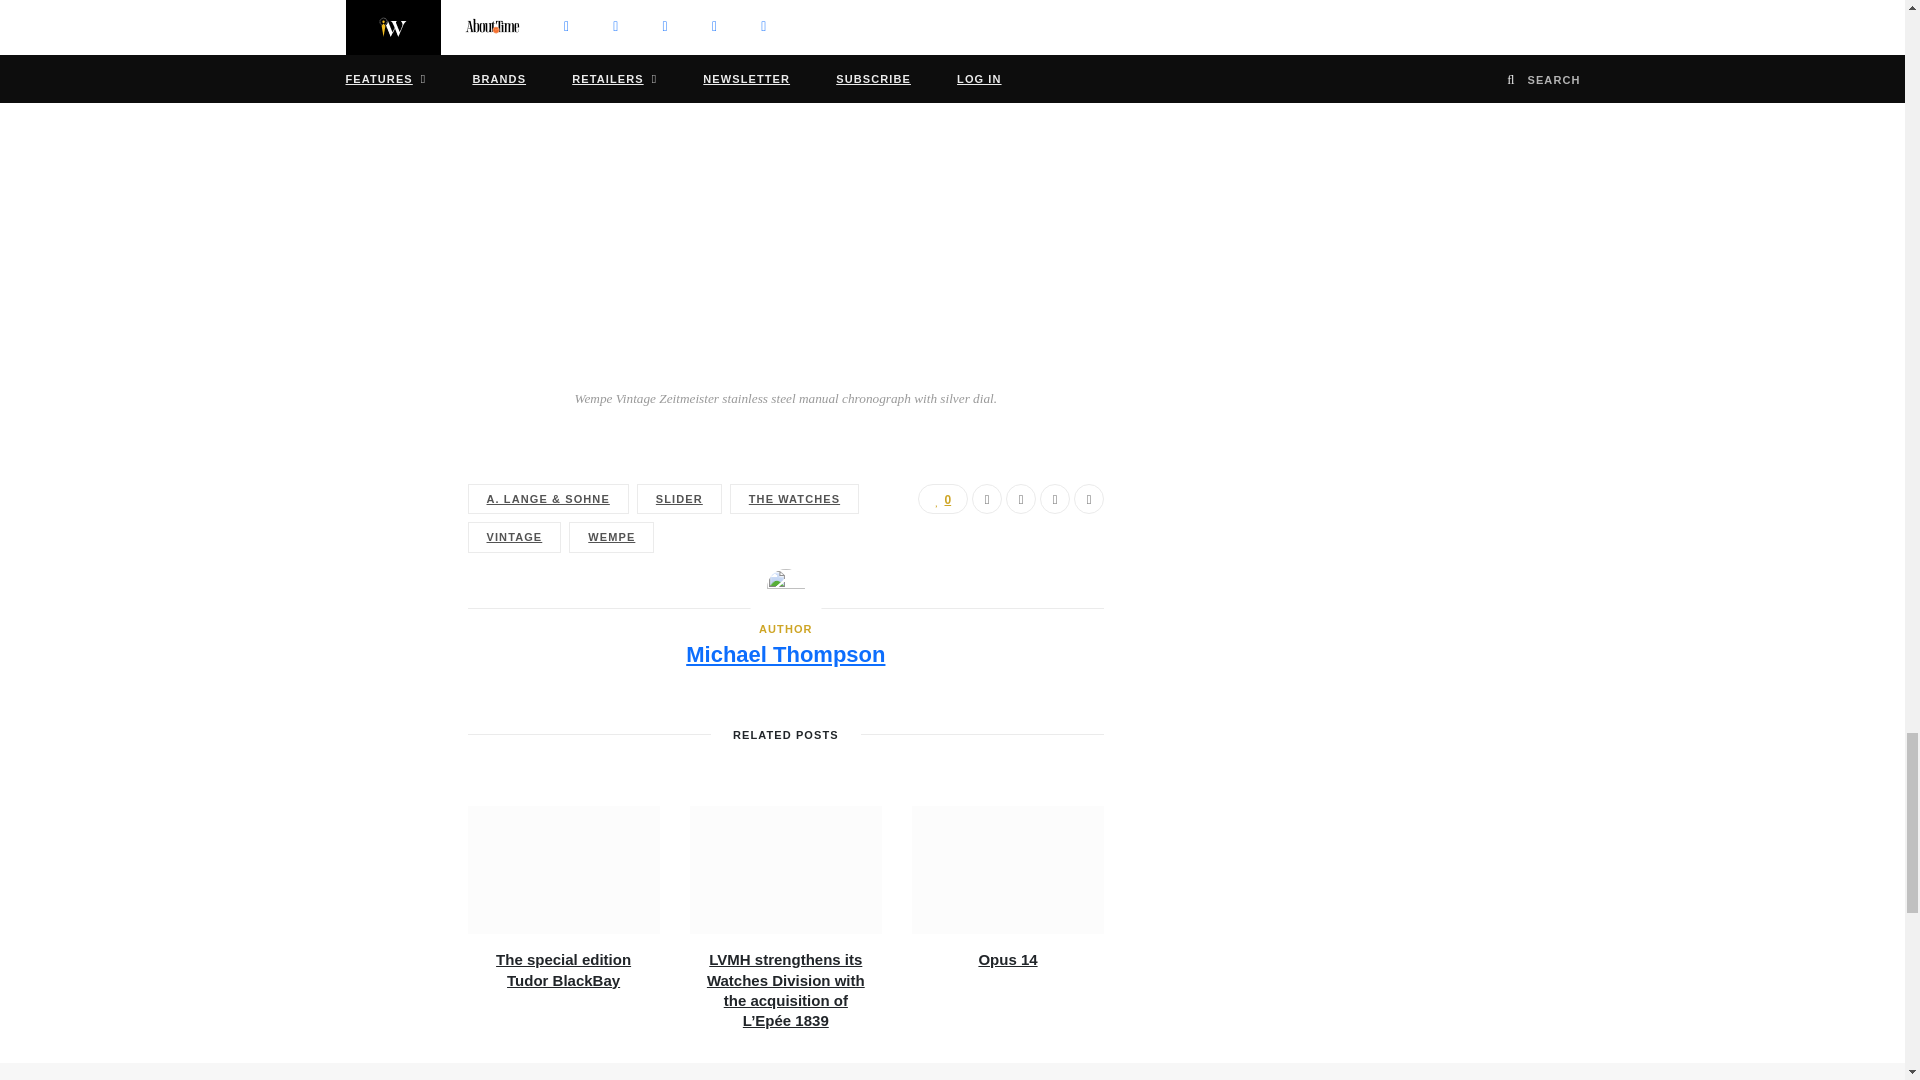 Image resolution: width=1920 pixels, height=1080 pixels. What do you see at coordinates (1021, 498) in the screenshot?
I see `Share on Twitter` at bounding box center [1021, 498].